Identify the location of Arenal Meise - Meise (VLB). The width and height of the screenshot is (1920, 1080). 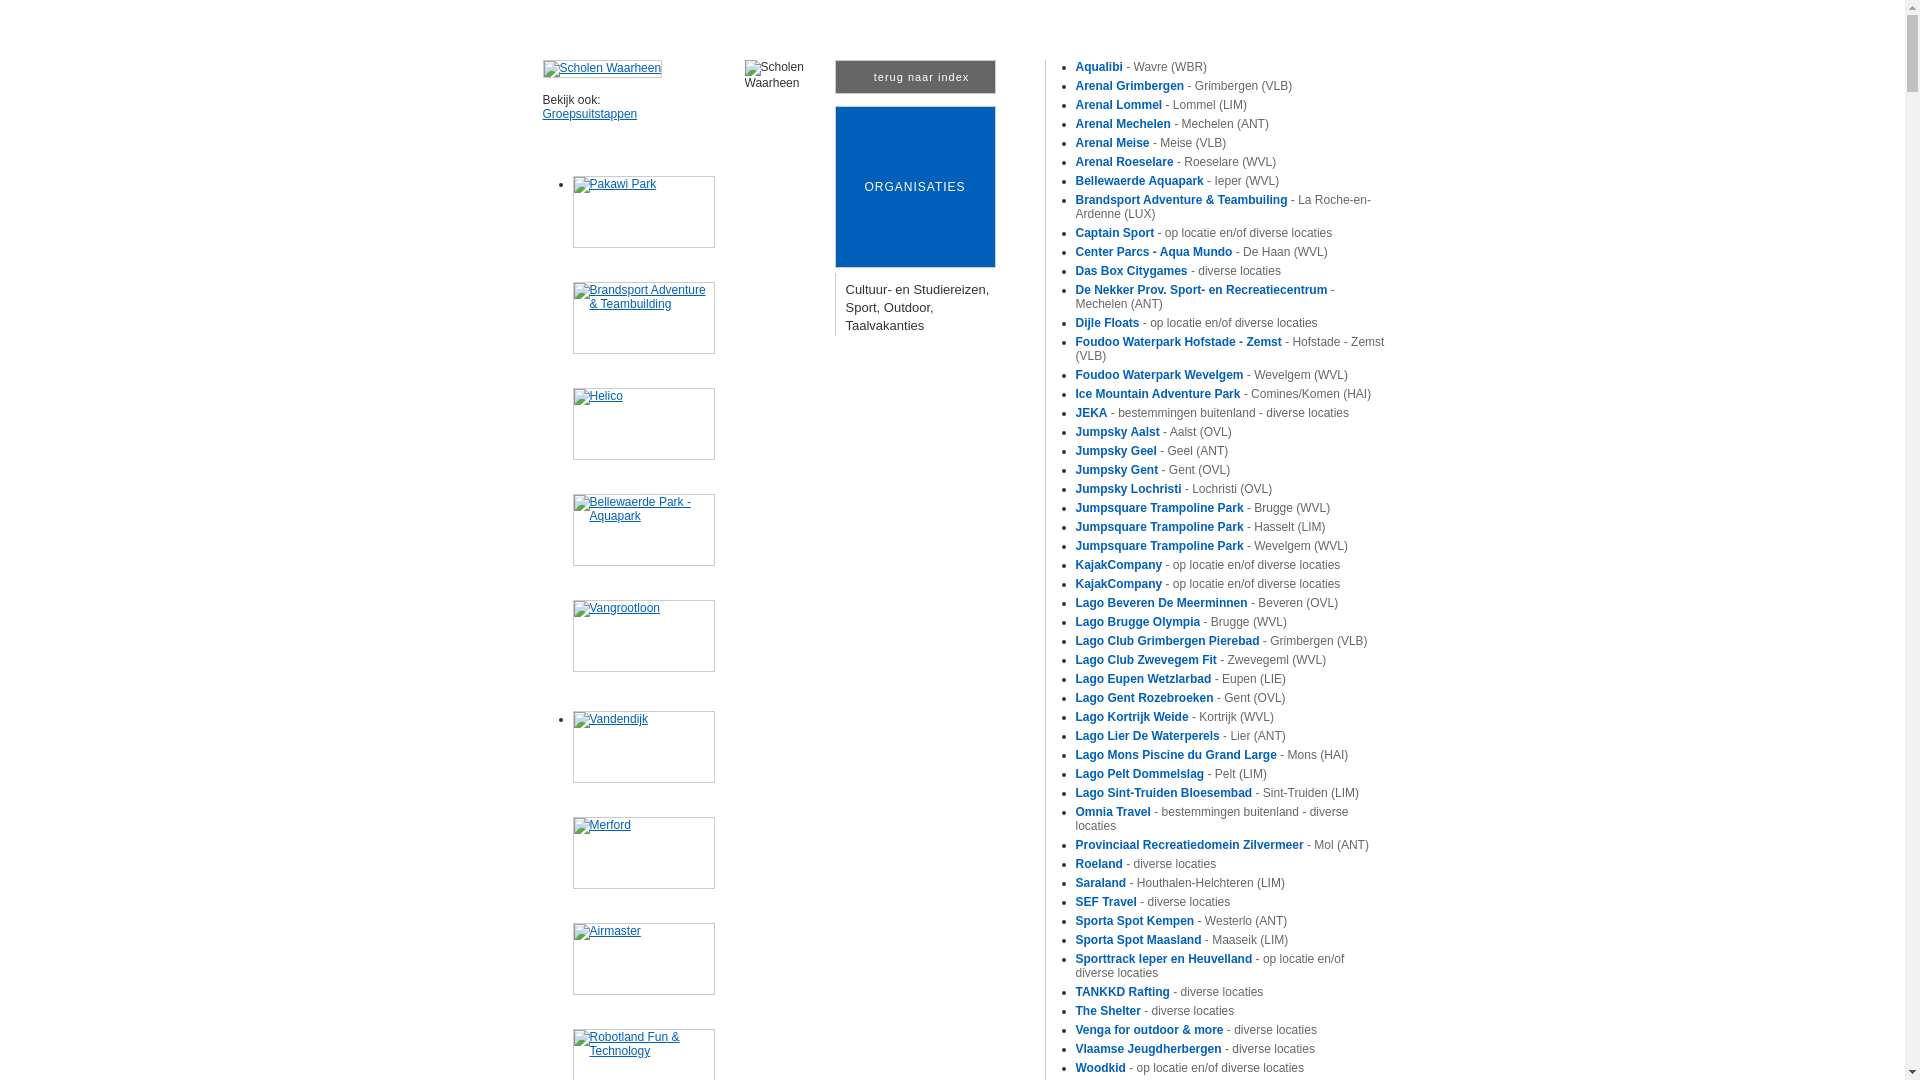
(1152, 143).